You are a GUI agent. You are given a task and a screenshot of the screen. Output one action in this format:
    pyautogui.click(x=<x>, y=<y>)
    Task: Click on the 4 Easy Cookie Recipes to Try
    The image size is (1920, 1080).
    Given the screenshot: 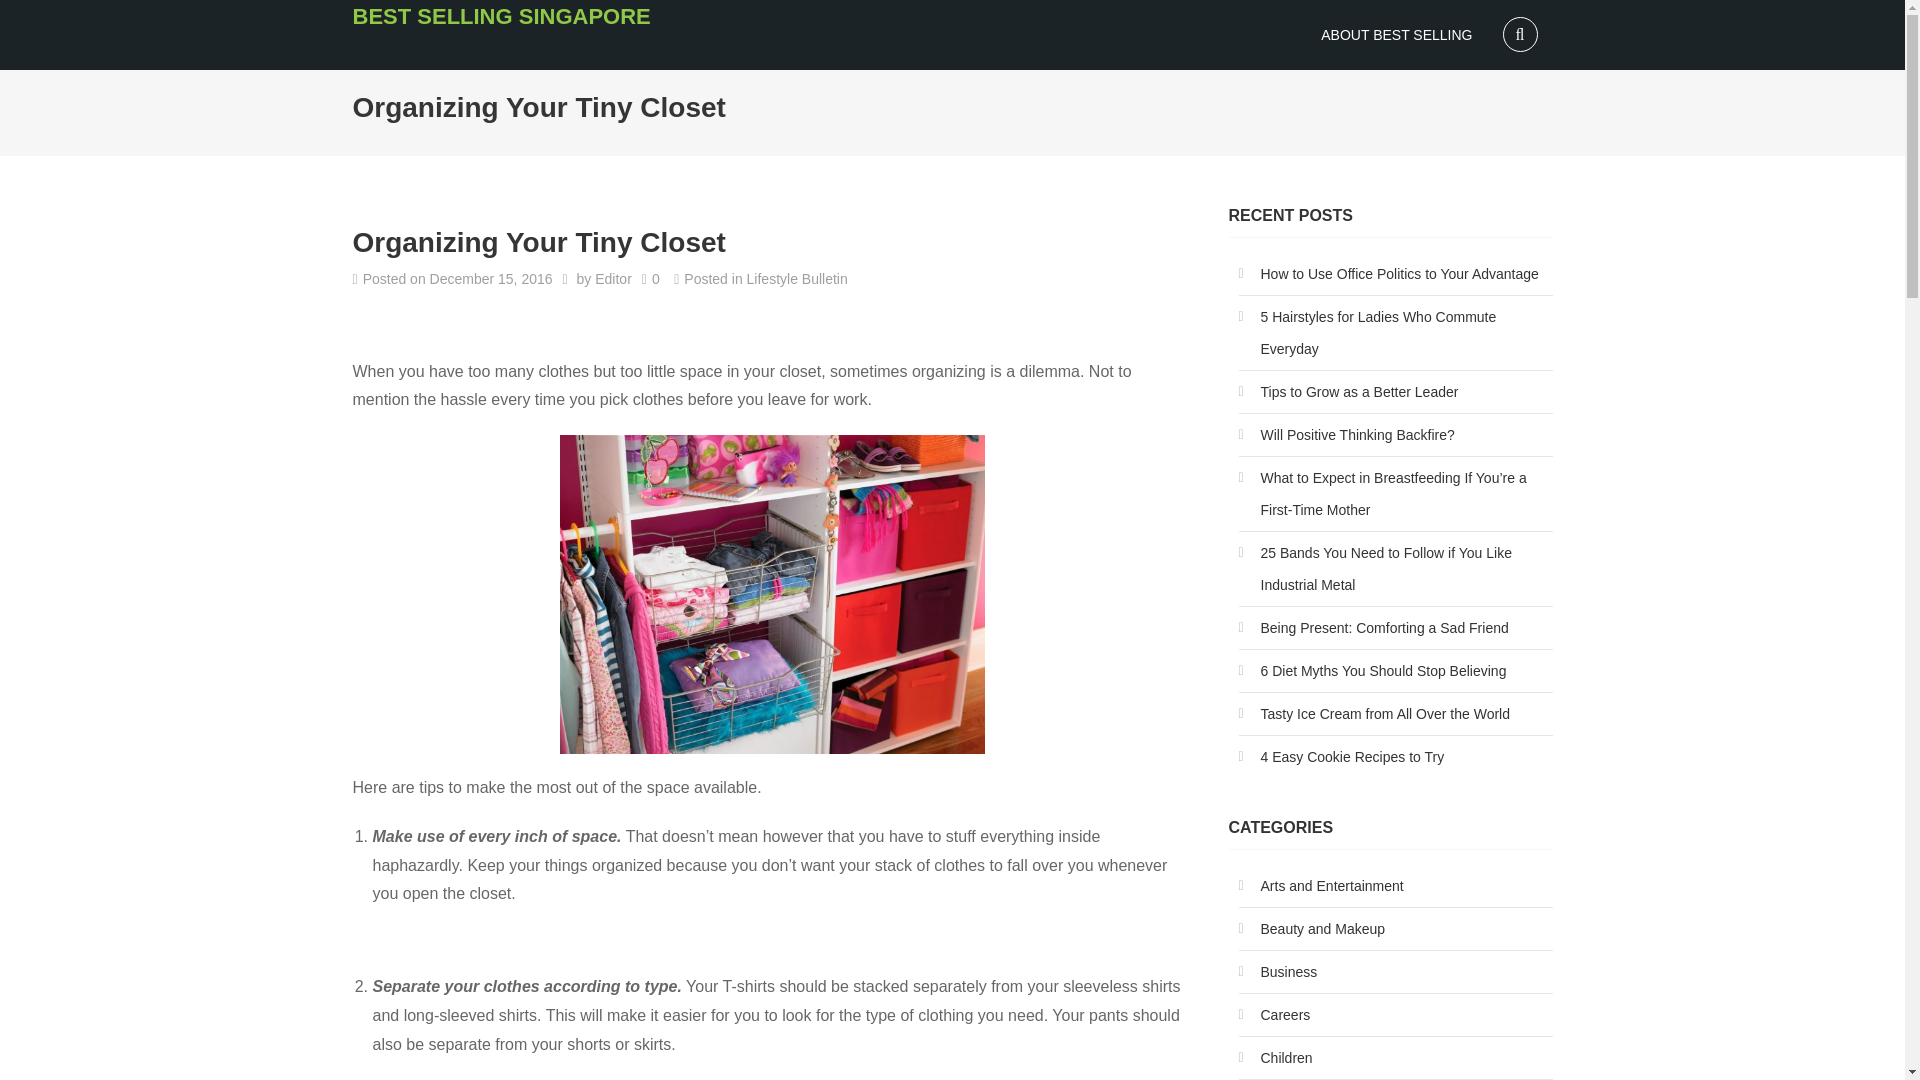 What is the action you would take?
    pyautogui.click(x=1340, y=756)
    